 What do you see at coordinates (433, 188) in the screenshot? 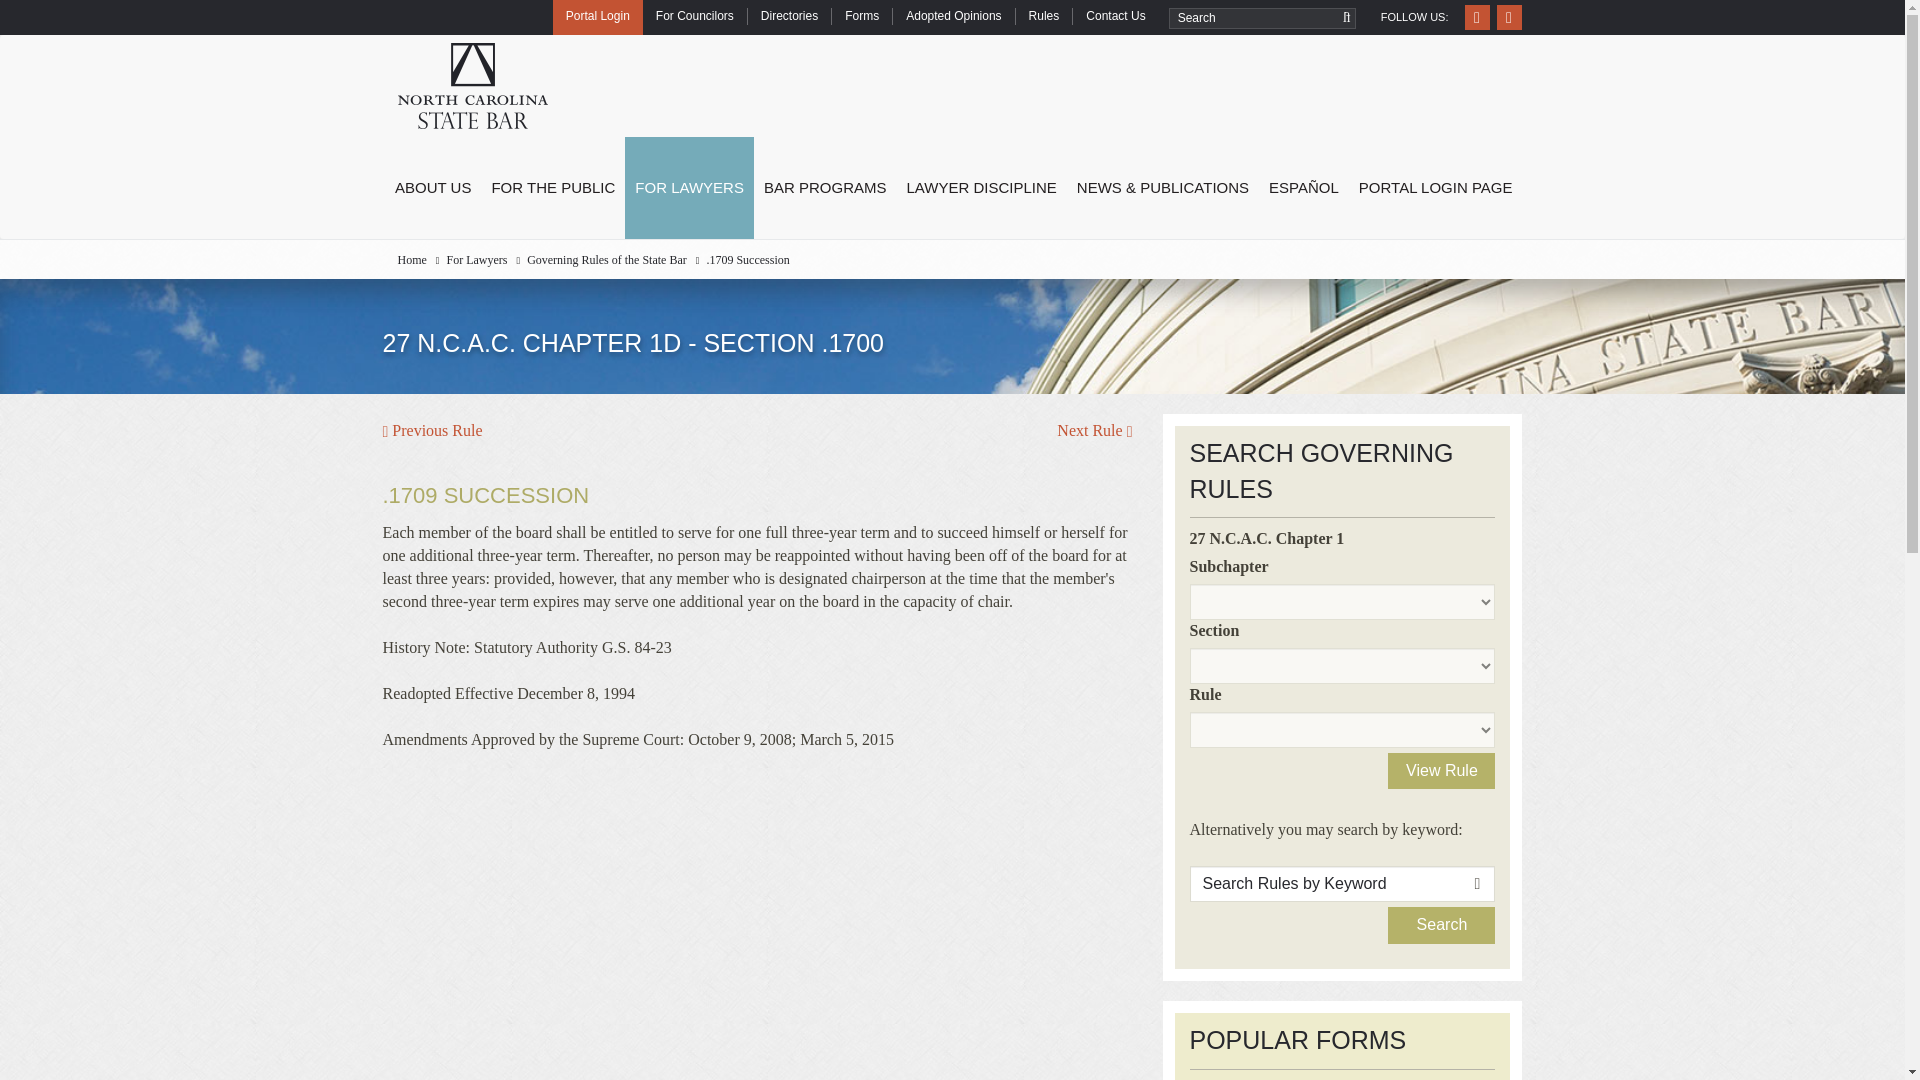
I see `ABOUT US` at bounding box center [433, 188].